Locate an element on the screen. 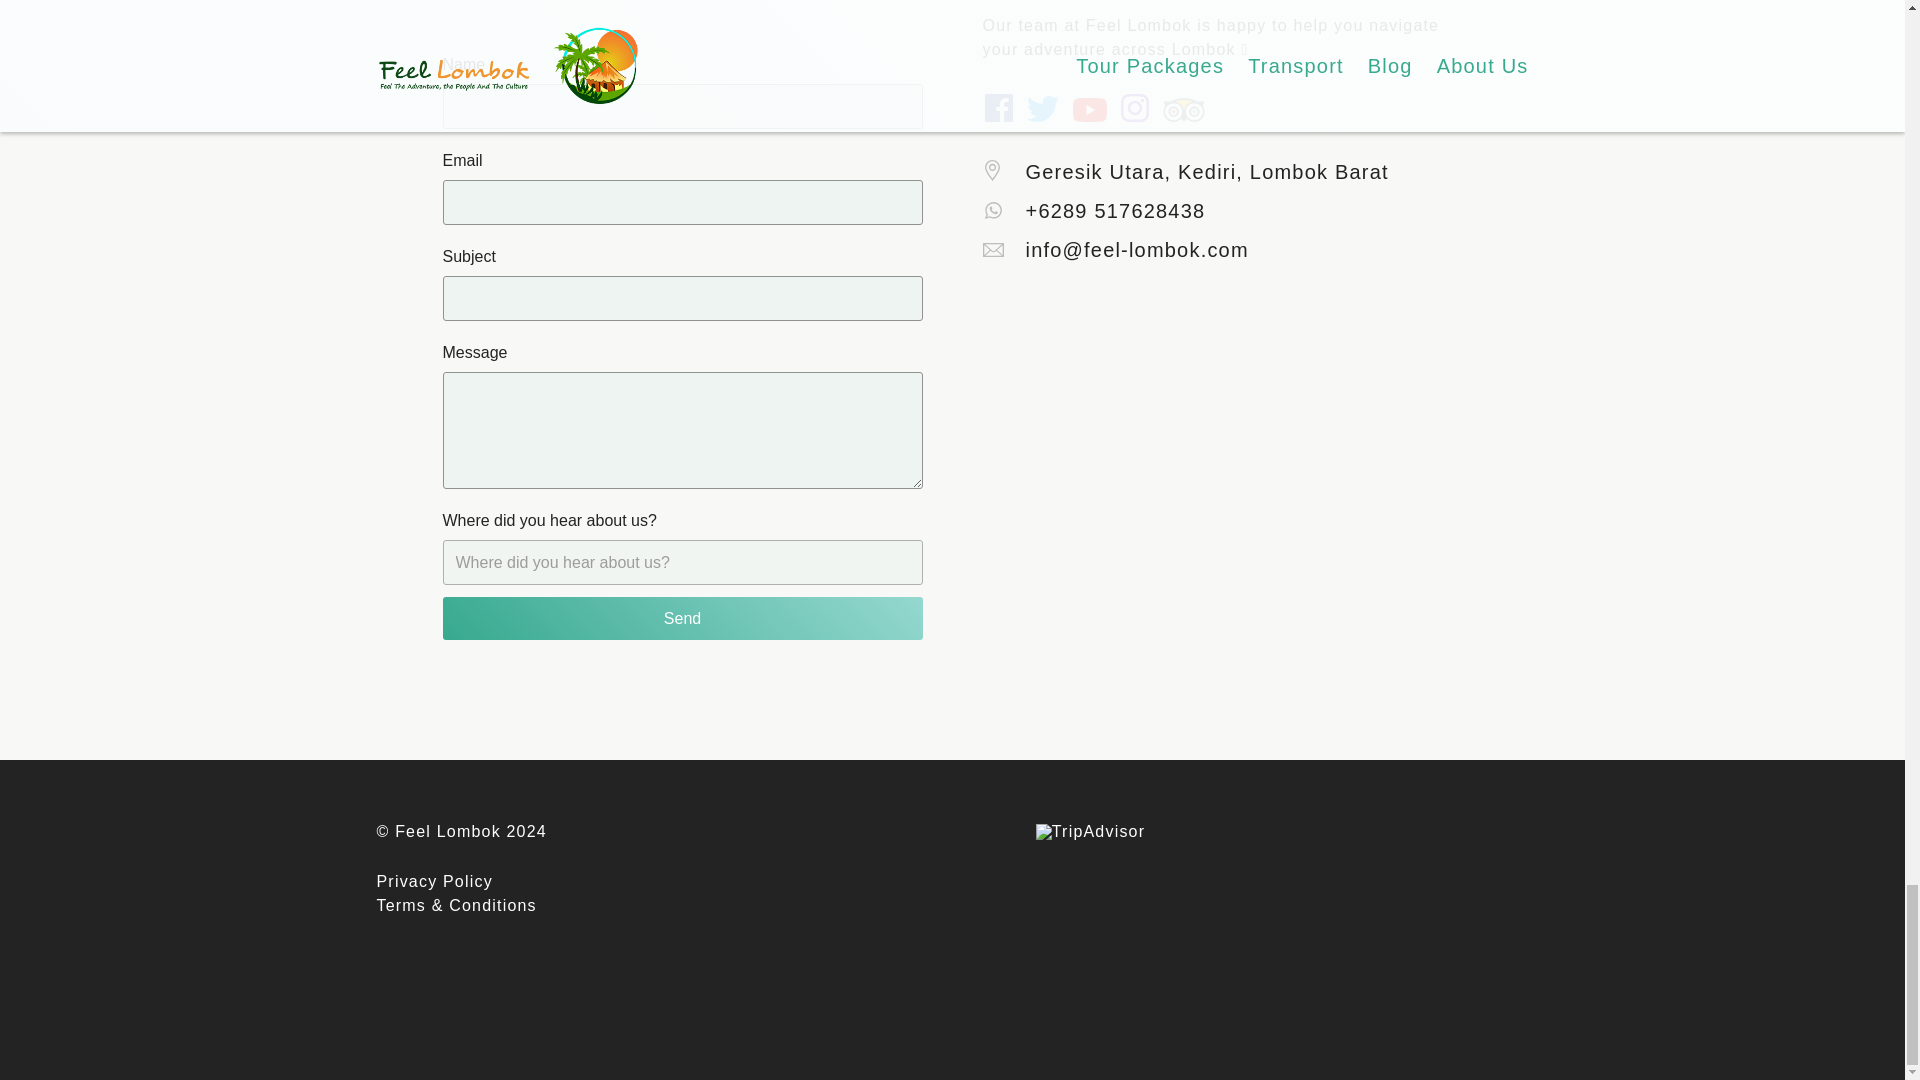  Privacy Policy is located at coordinates (434, 882).